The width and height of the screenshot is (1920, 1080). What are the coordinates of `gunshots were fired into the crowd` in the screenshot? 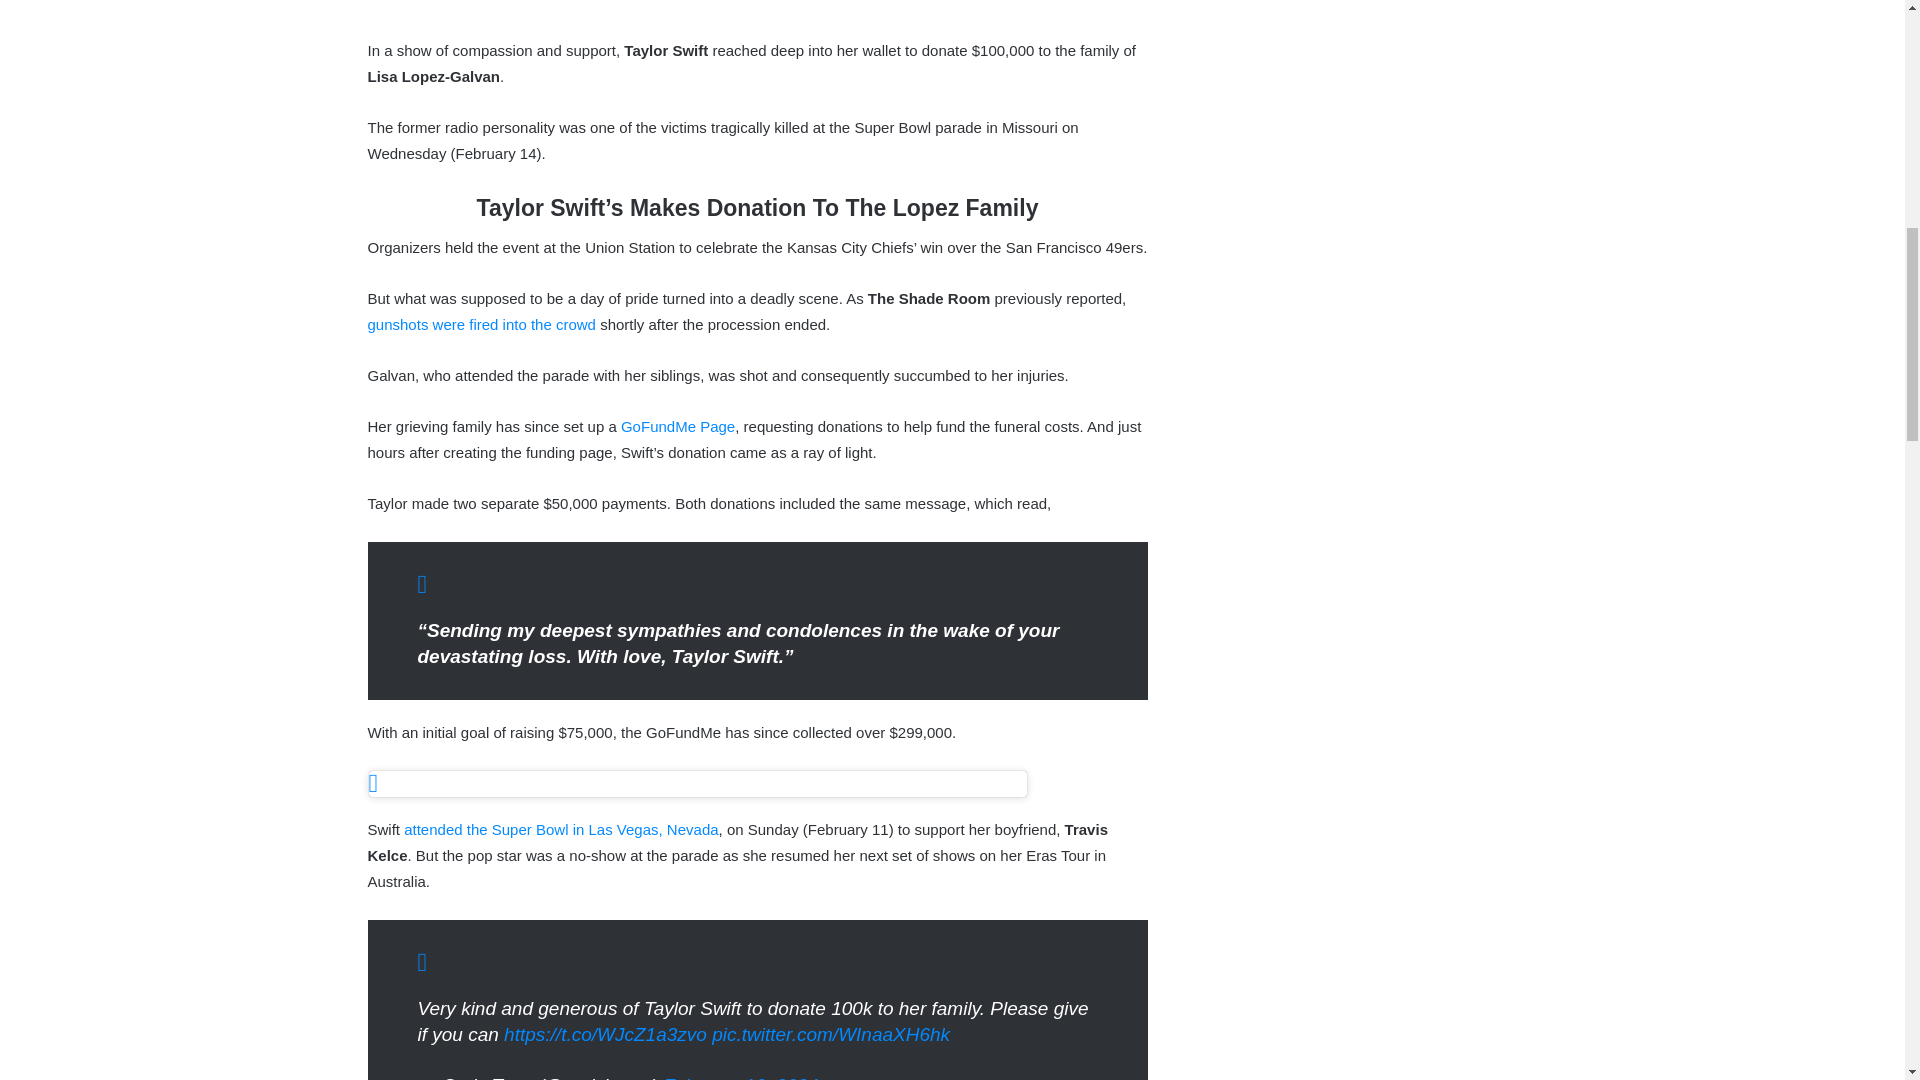 It's located at (482, 324).